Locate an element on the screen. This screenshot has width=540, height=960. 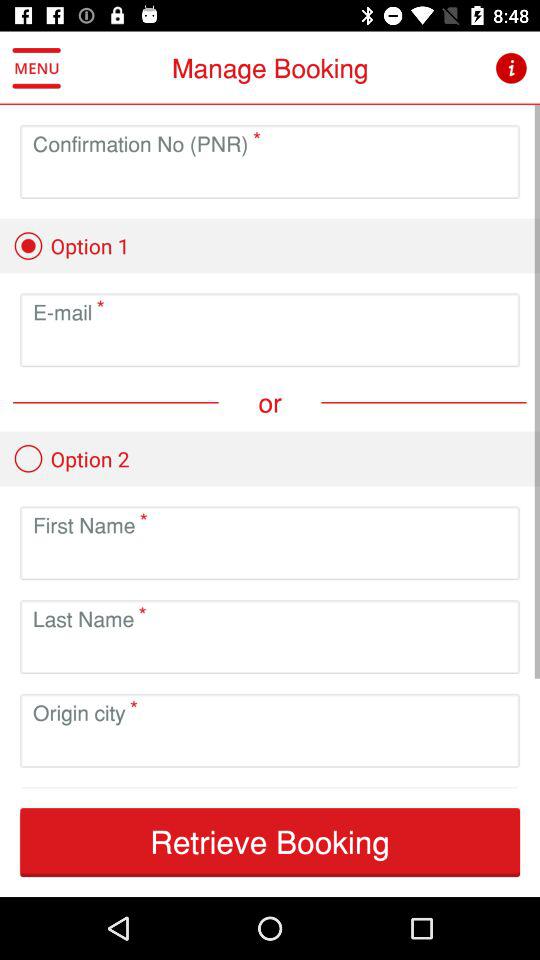
first name space is located at coordinates (270, 558).